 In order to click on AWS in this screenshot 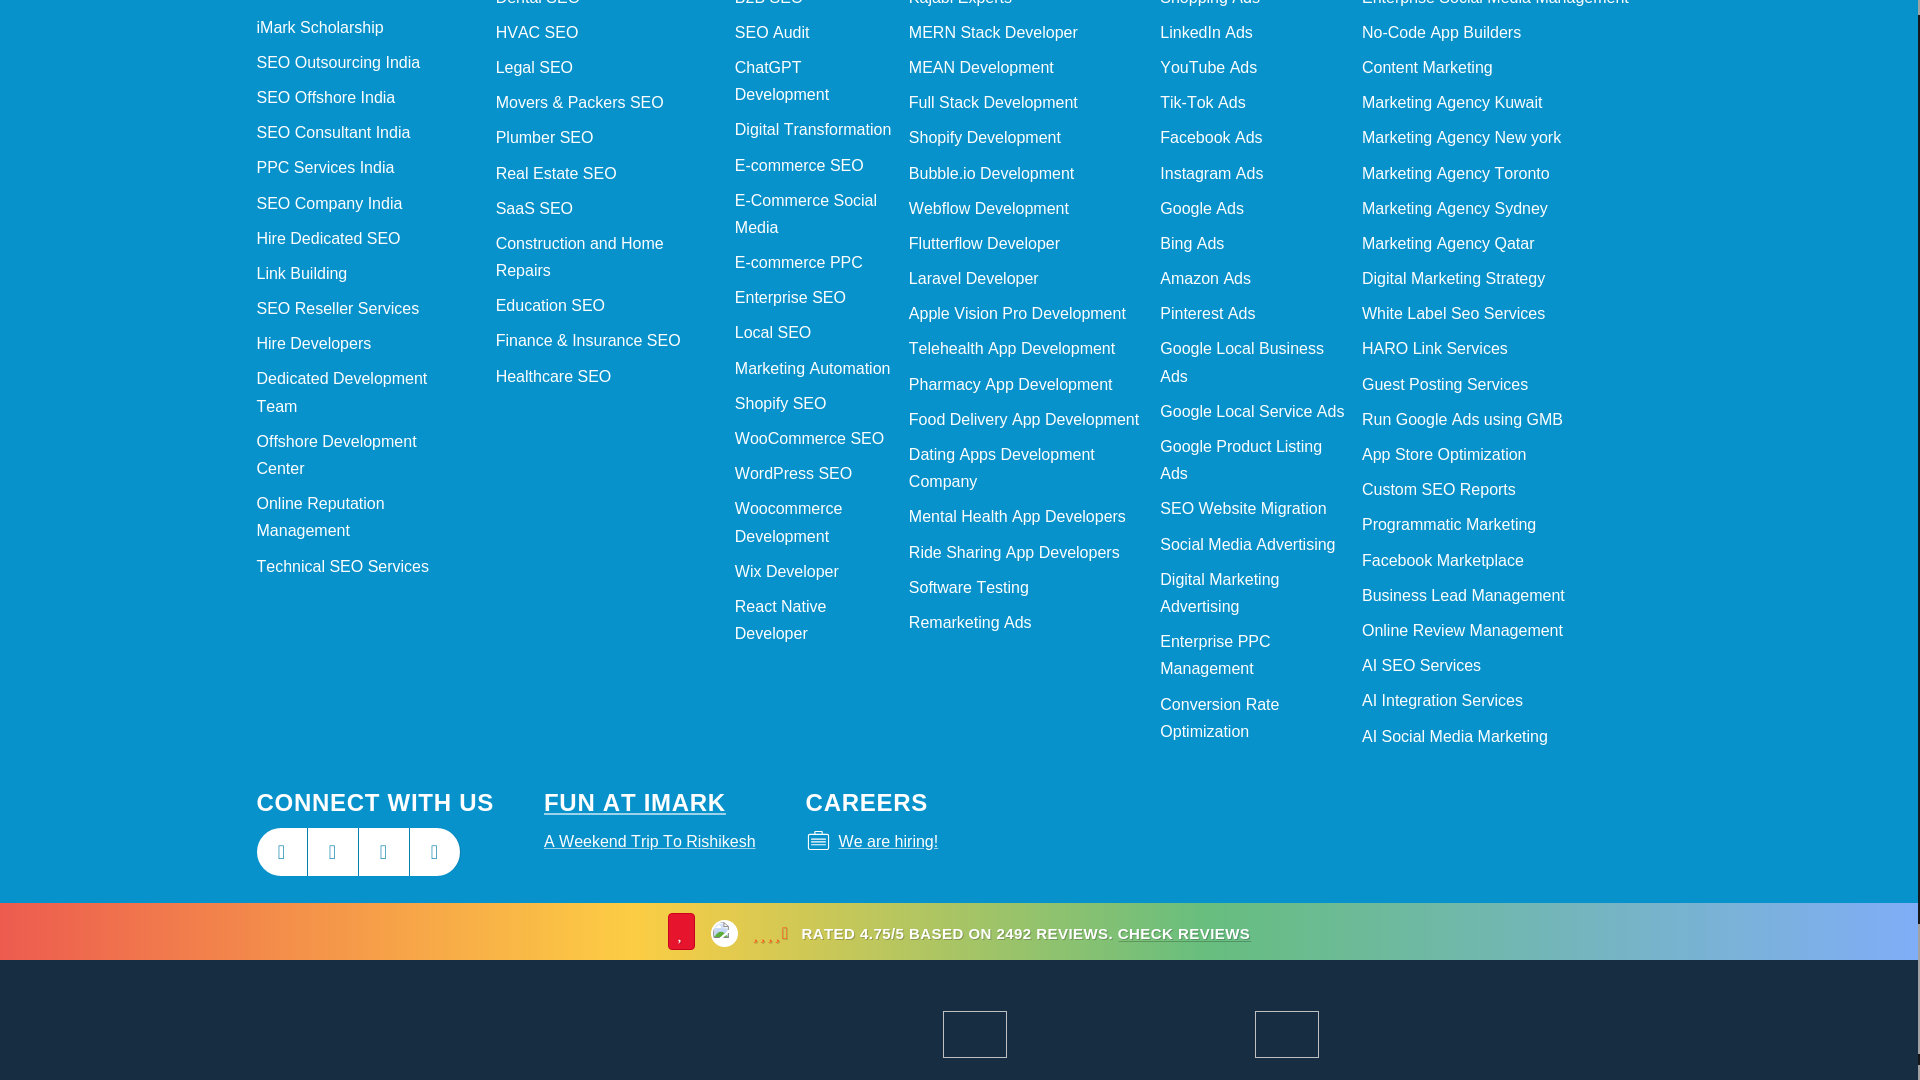, I will do `click(683, 1034)`.